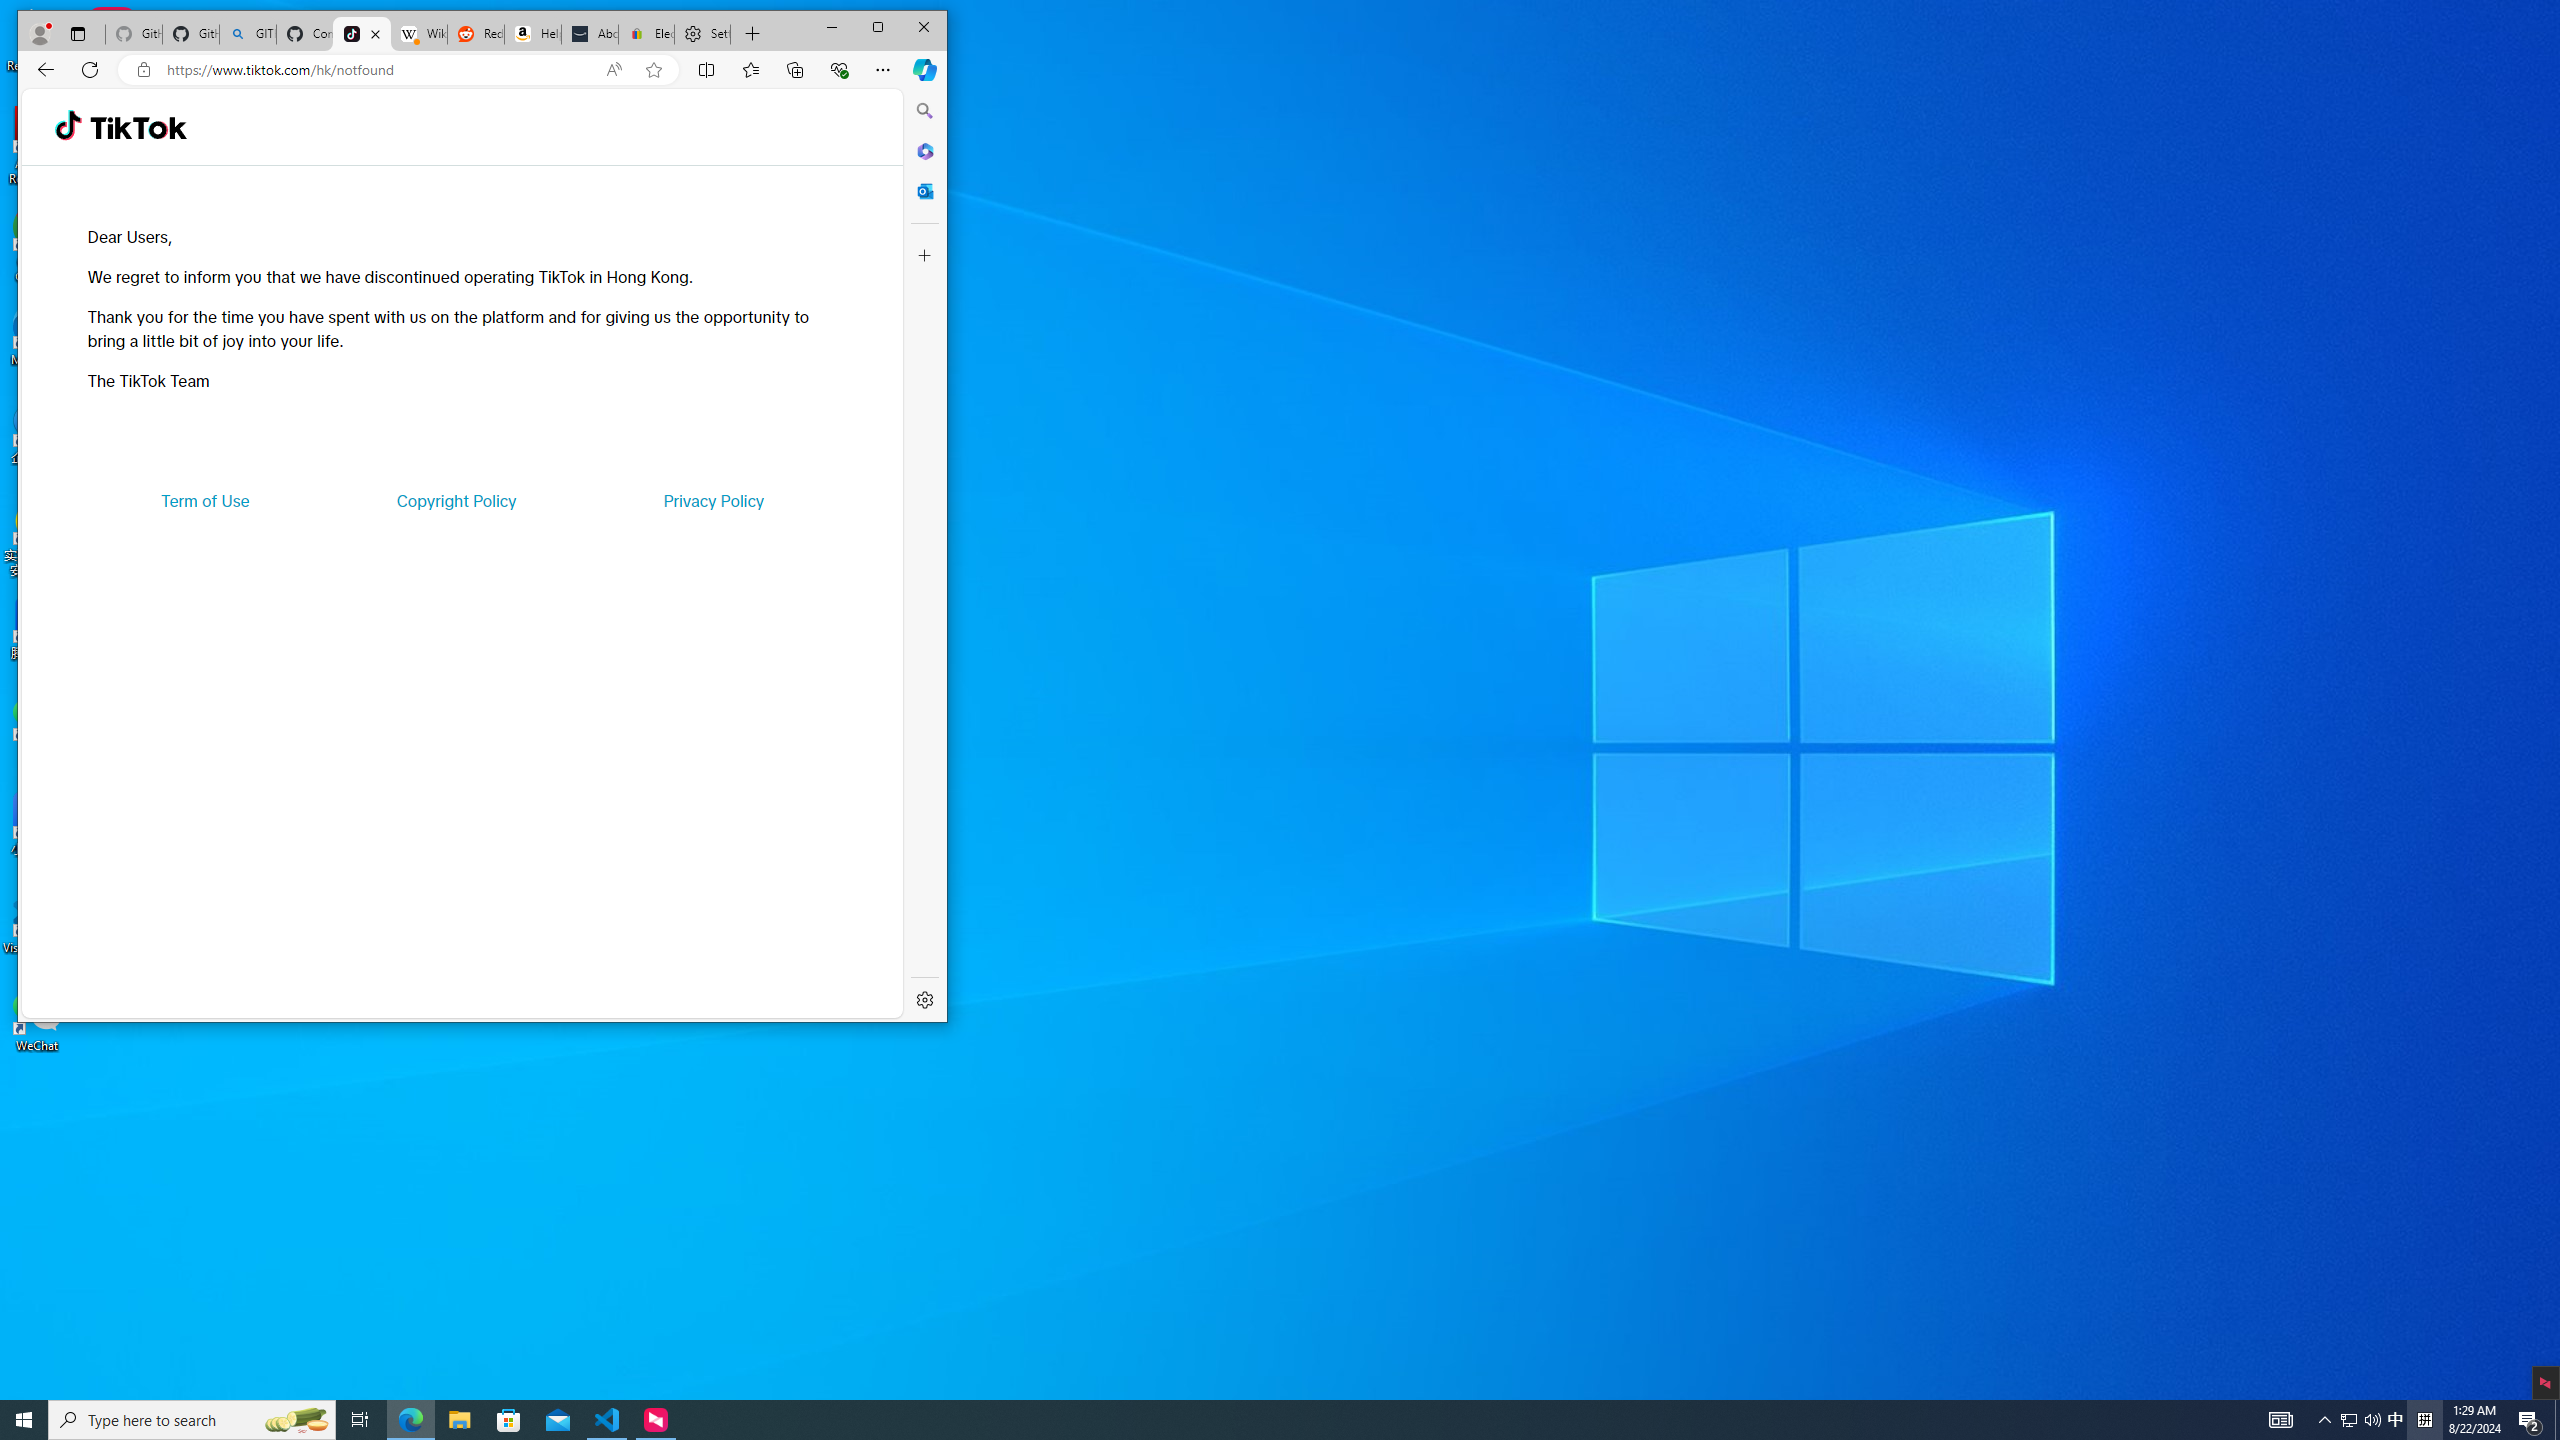 This screenshot has width=2560, height=1440. I want to click on Visual Studio Code - 1 running window, so click(608, 1420).